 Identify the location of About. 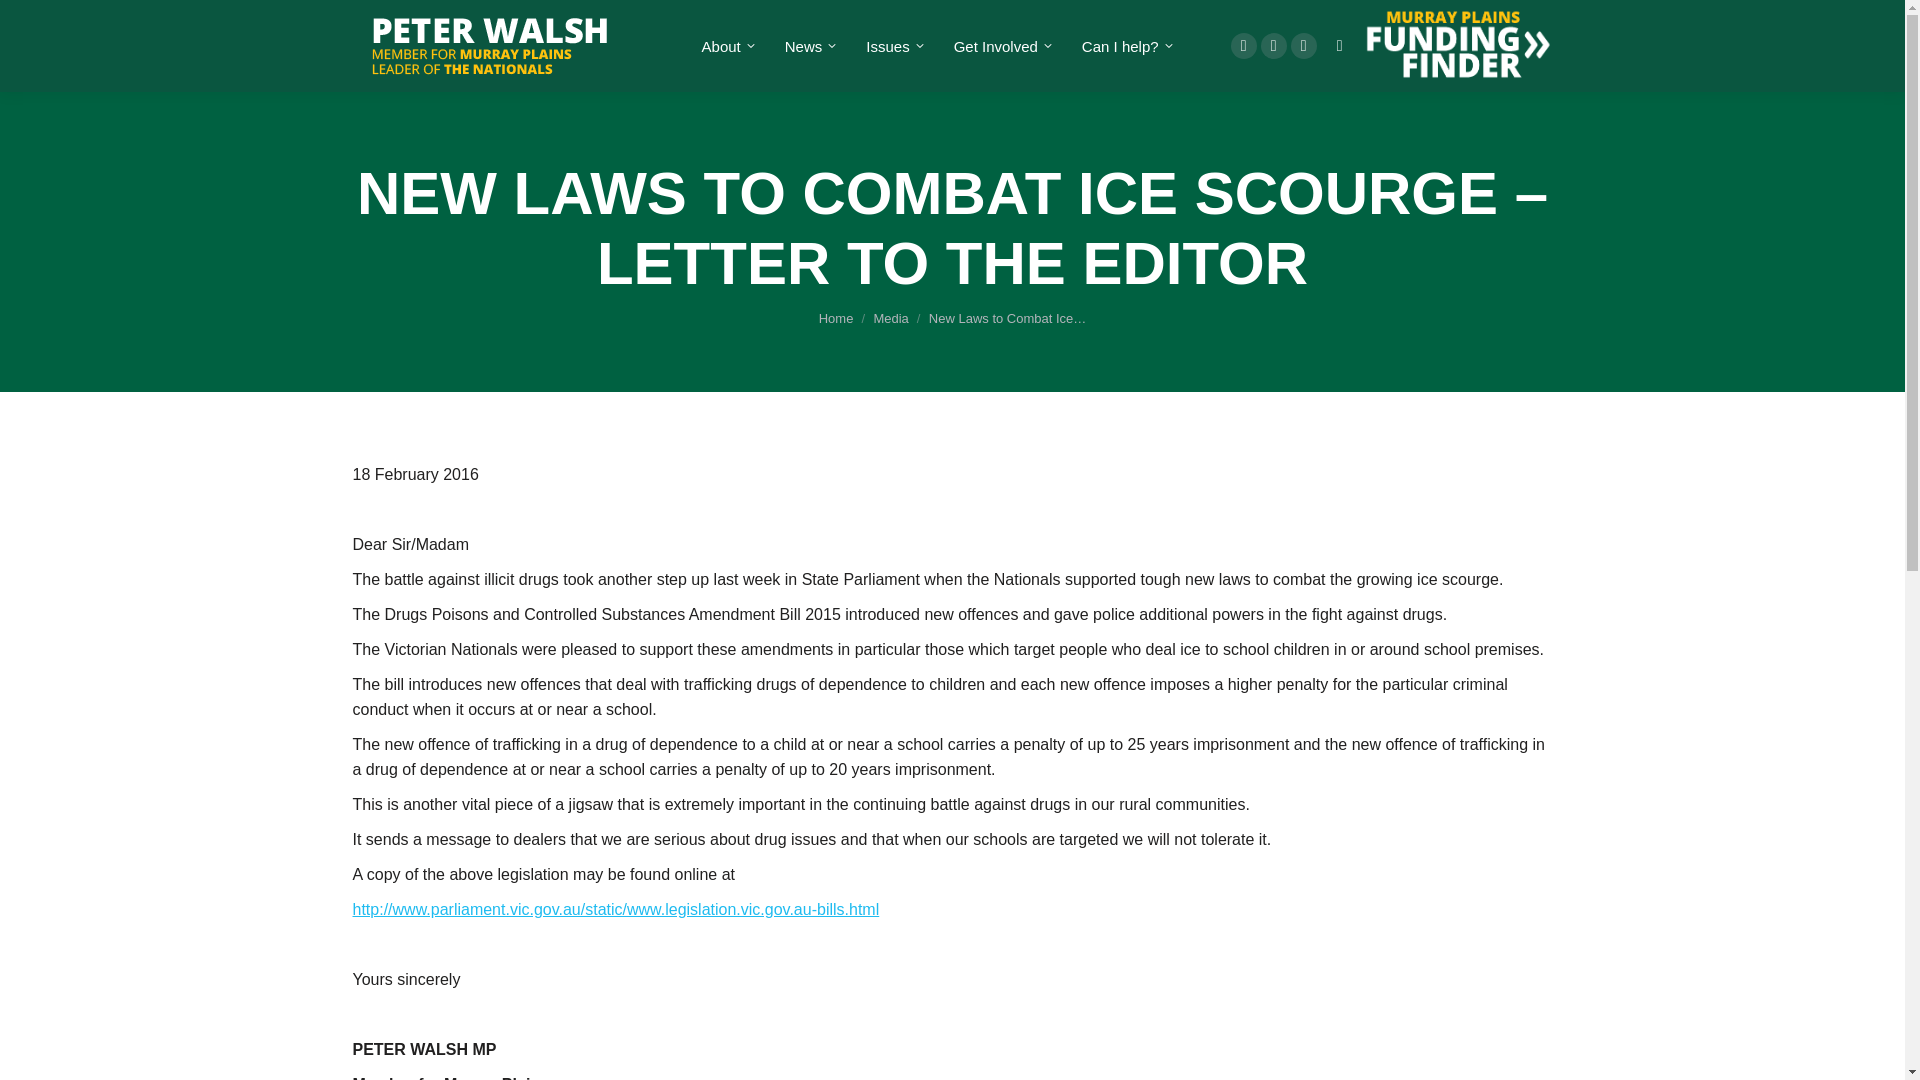
(726, 46).